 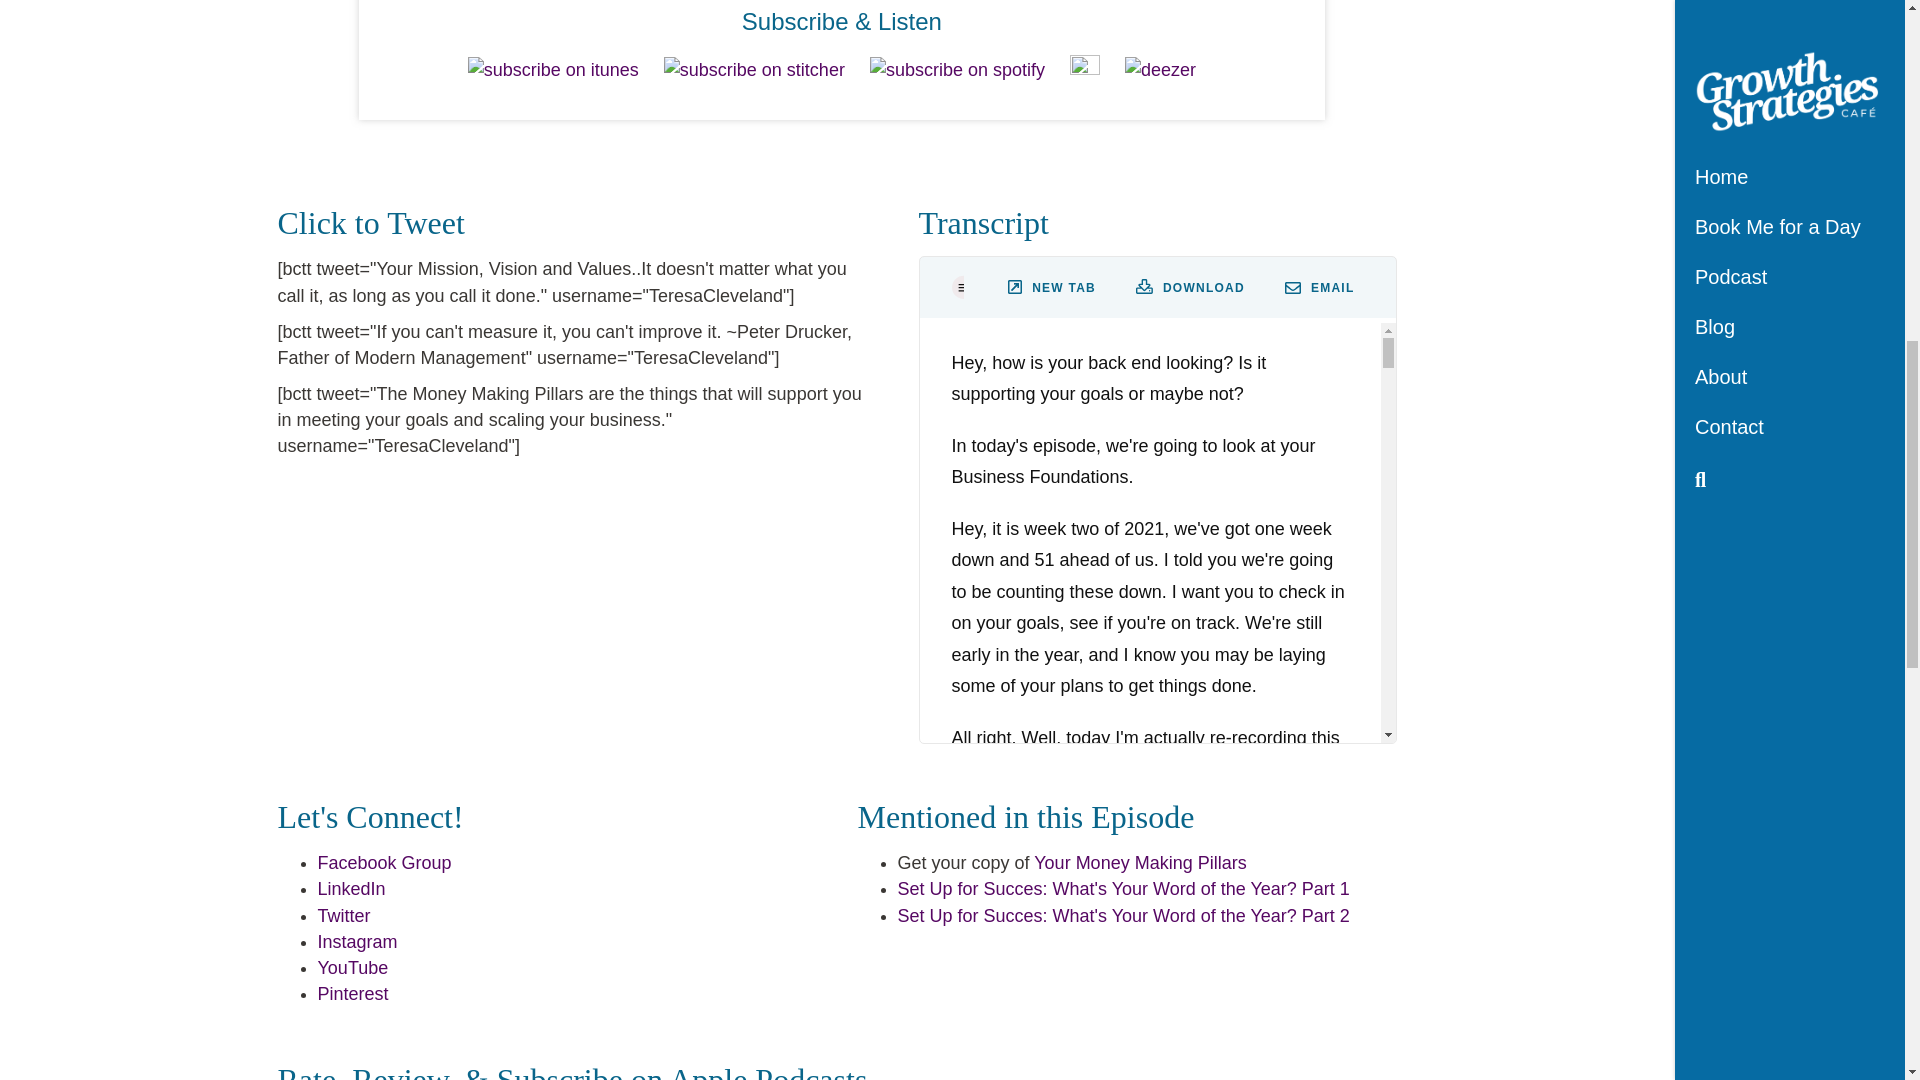 I want to click on Twitter, so click(x=344, y=916).